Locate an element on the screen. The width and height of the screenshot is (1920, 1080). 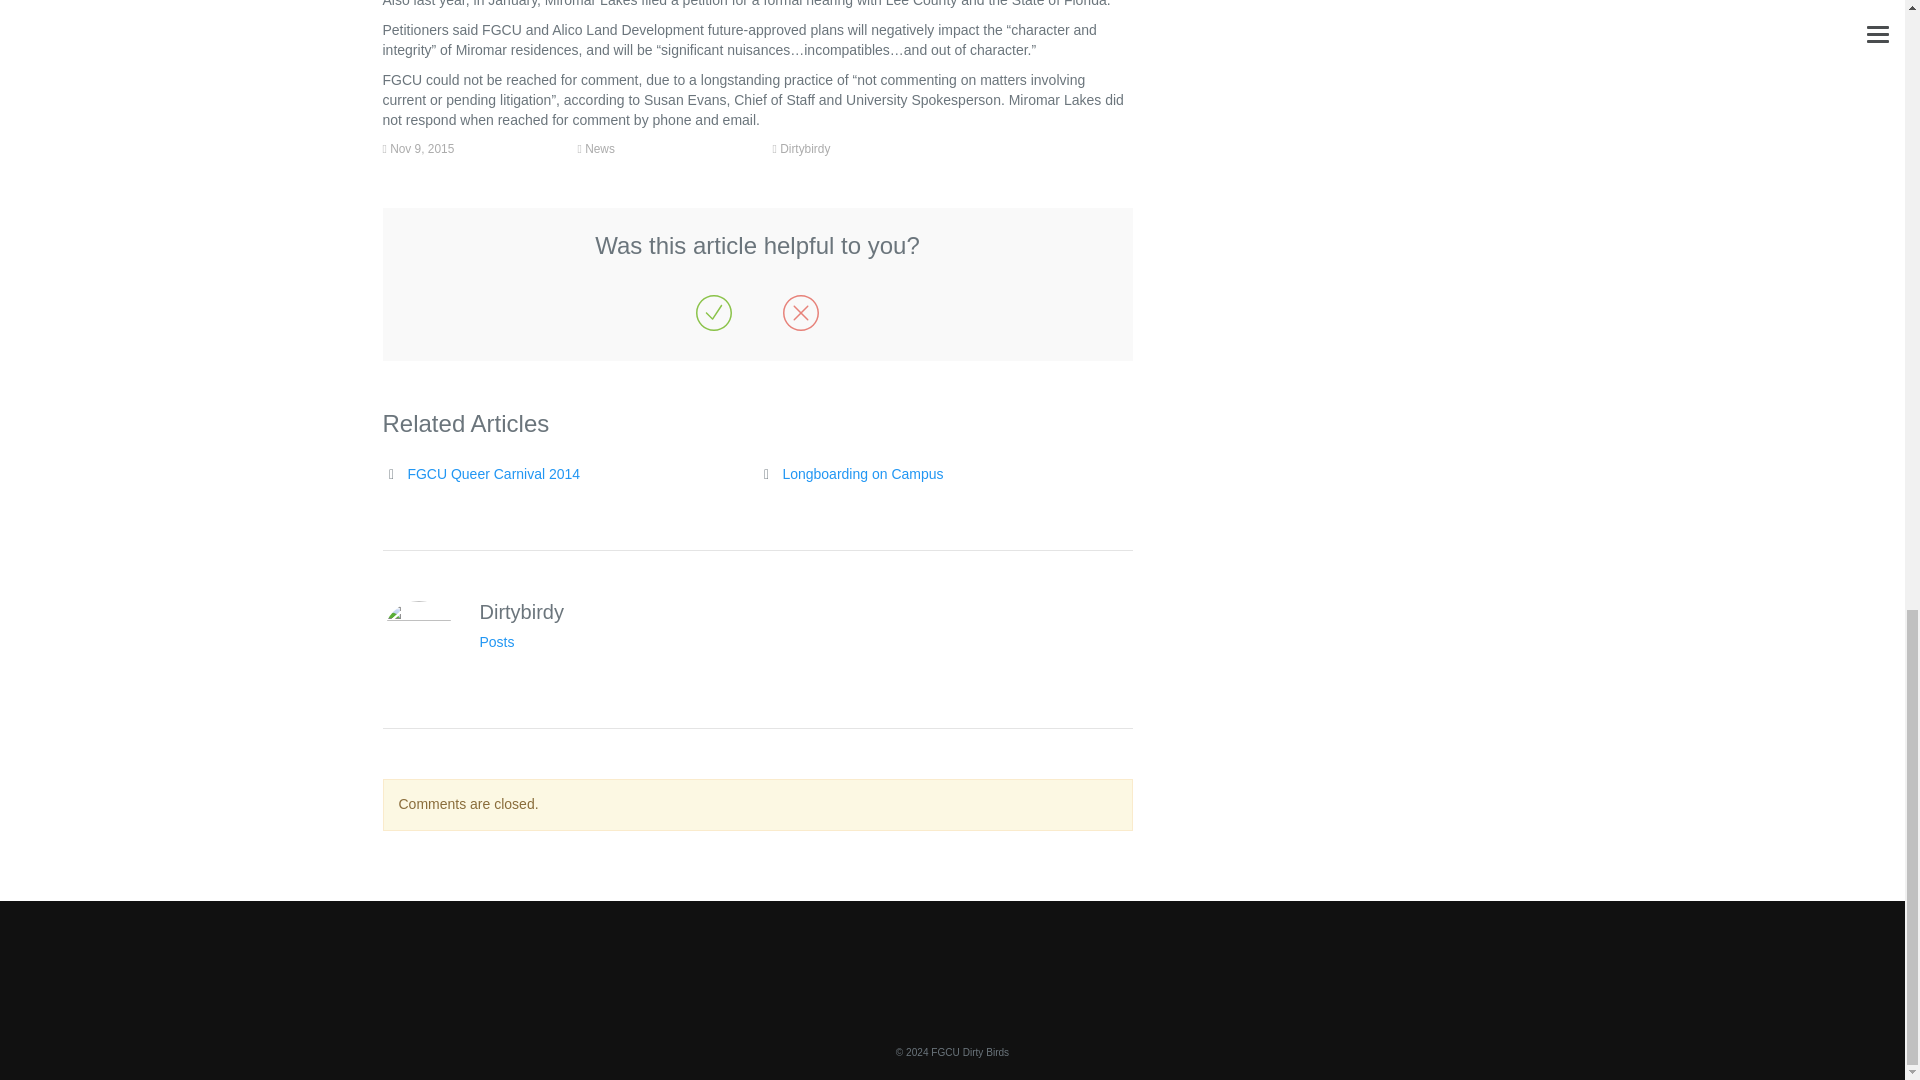
Nov 9, 2015 is located at coordinates (421, 148).